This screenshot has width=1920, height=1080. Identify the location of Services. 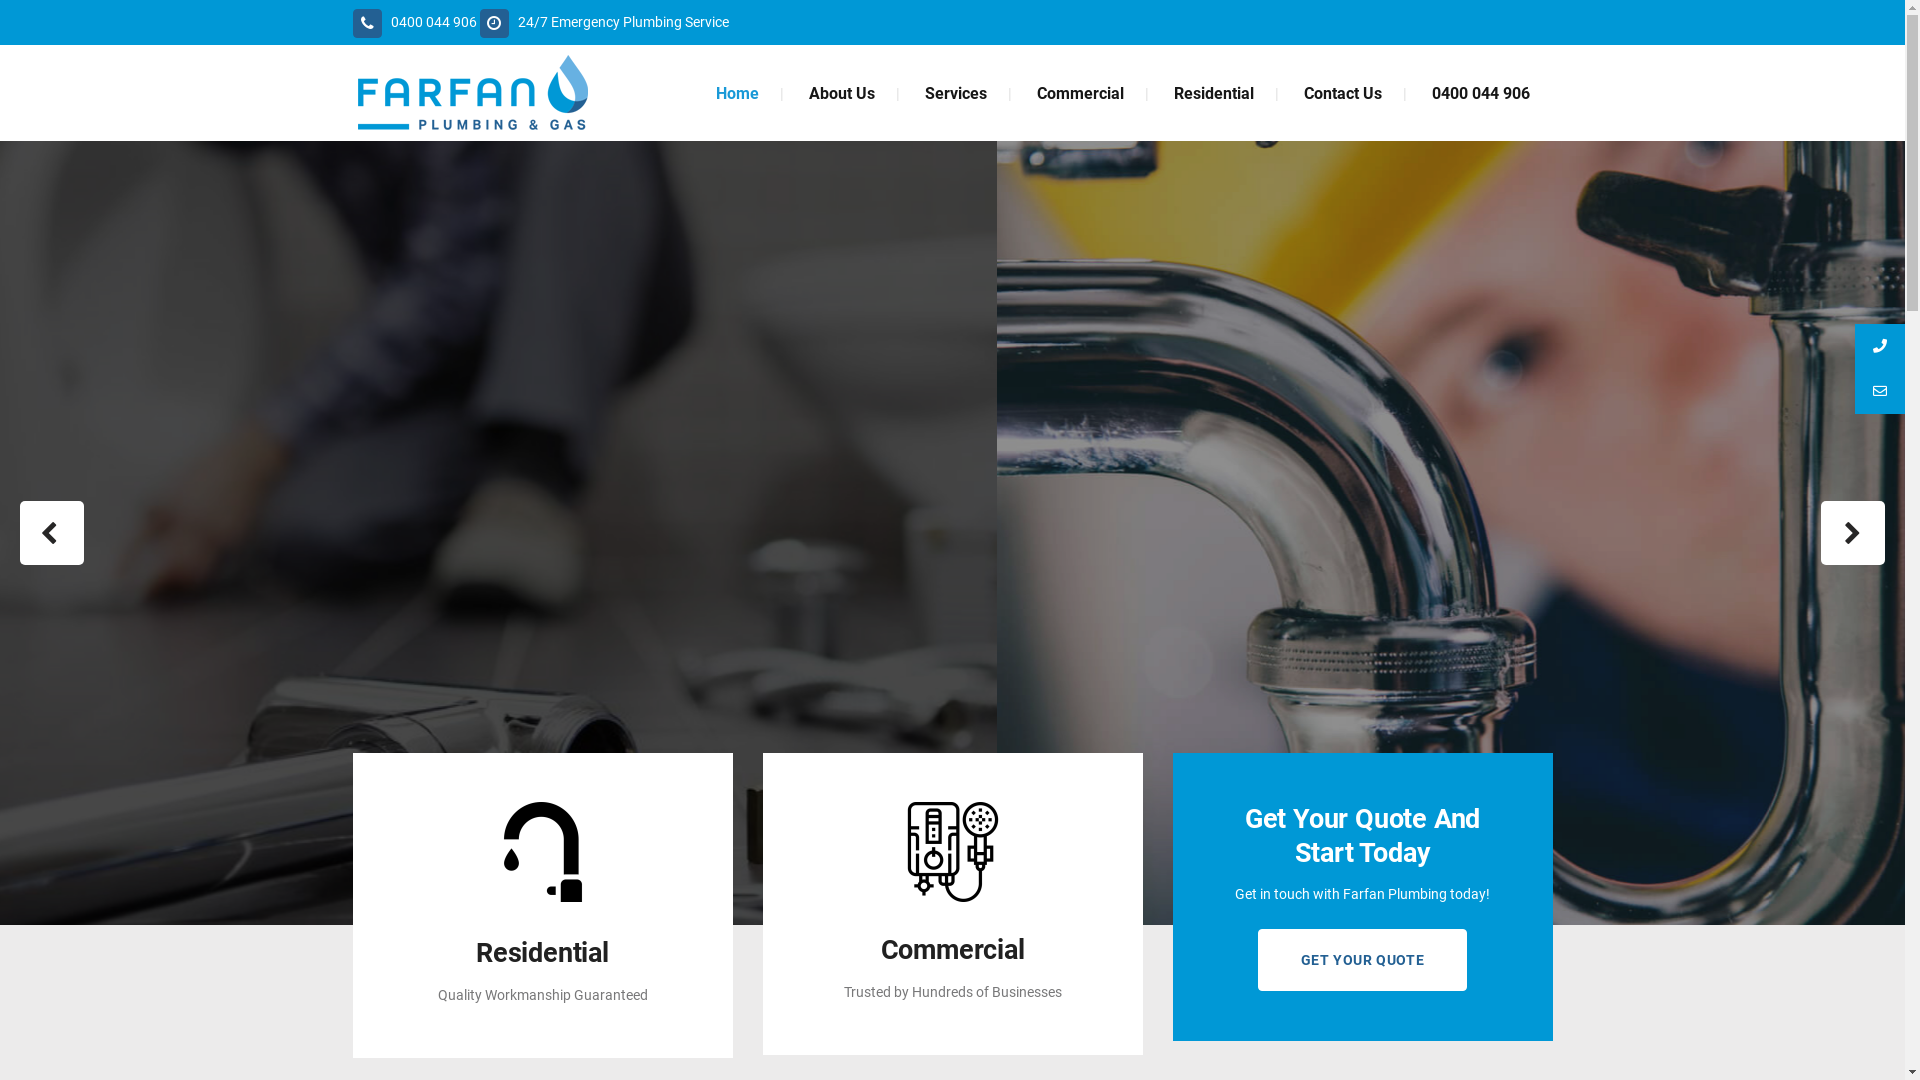
(956, 94).